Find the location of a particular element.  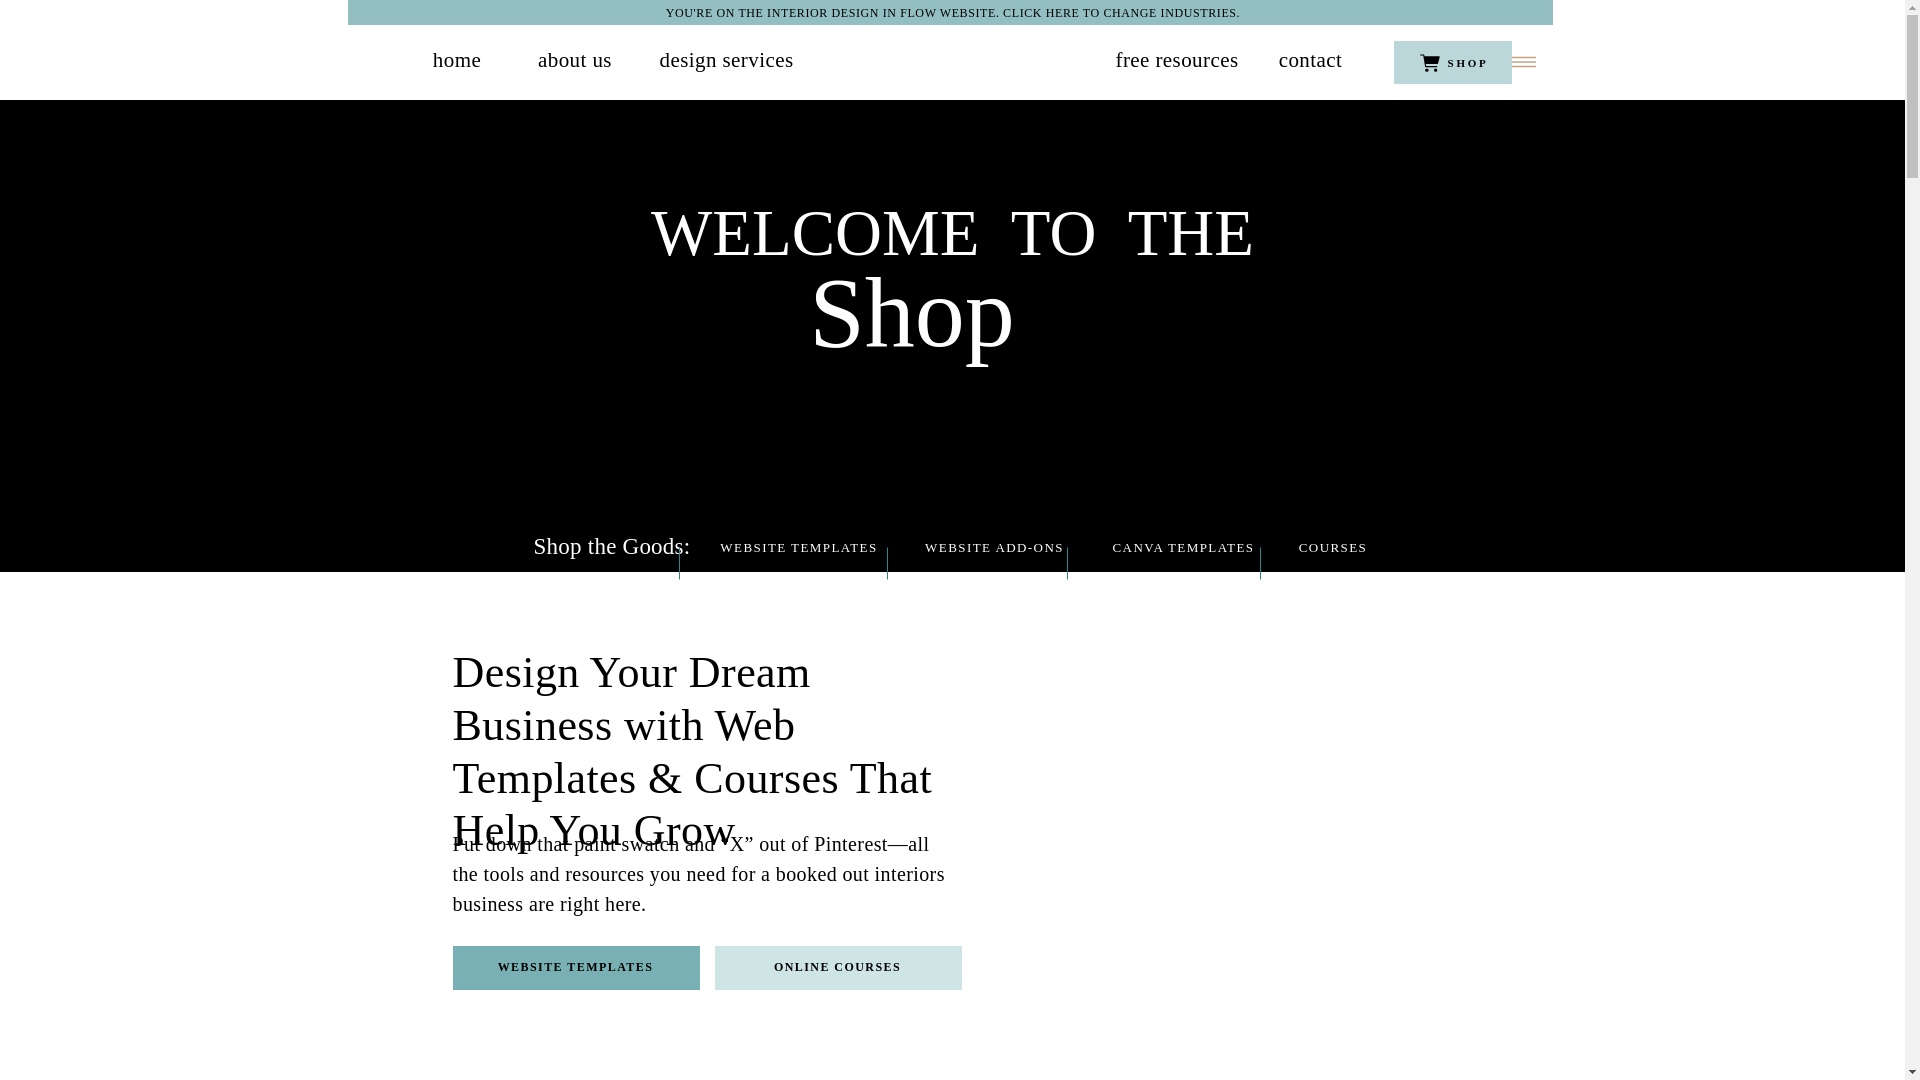

CANVA TEMPLATES is located at coordinates (1182, 551).